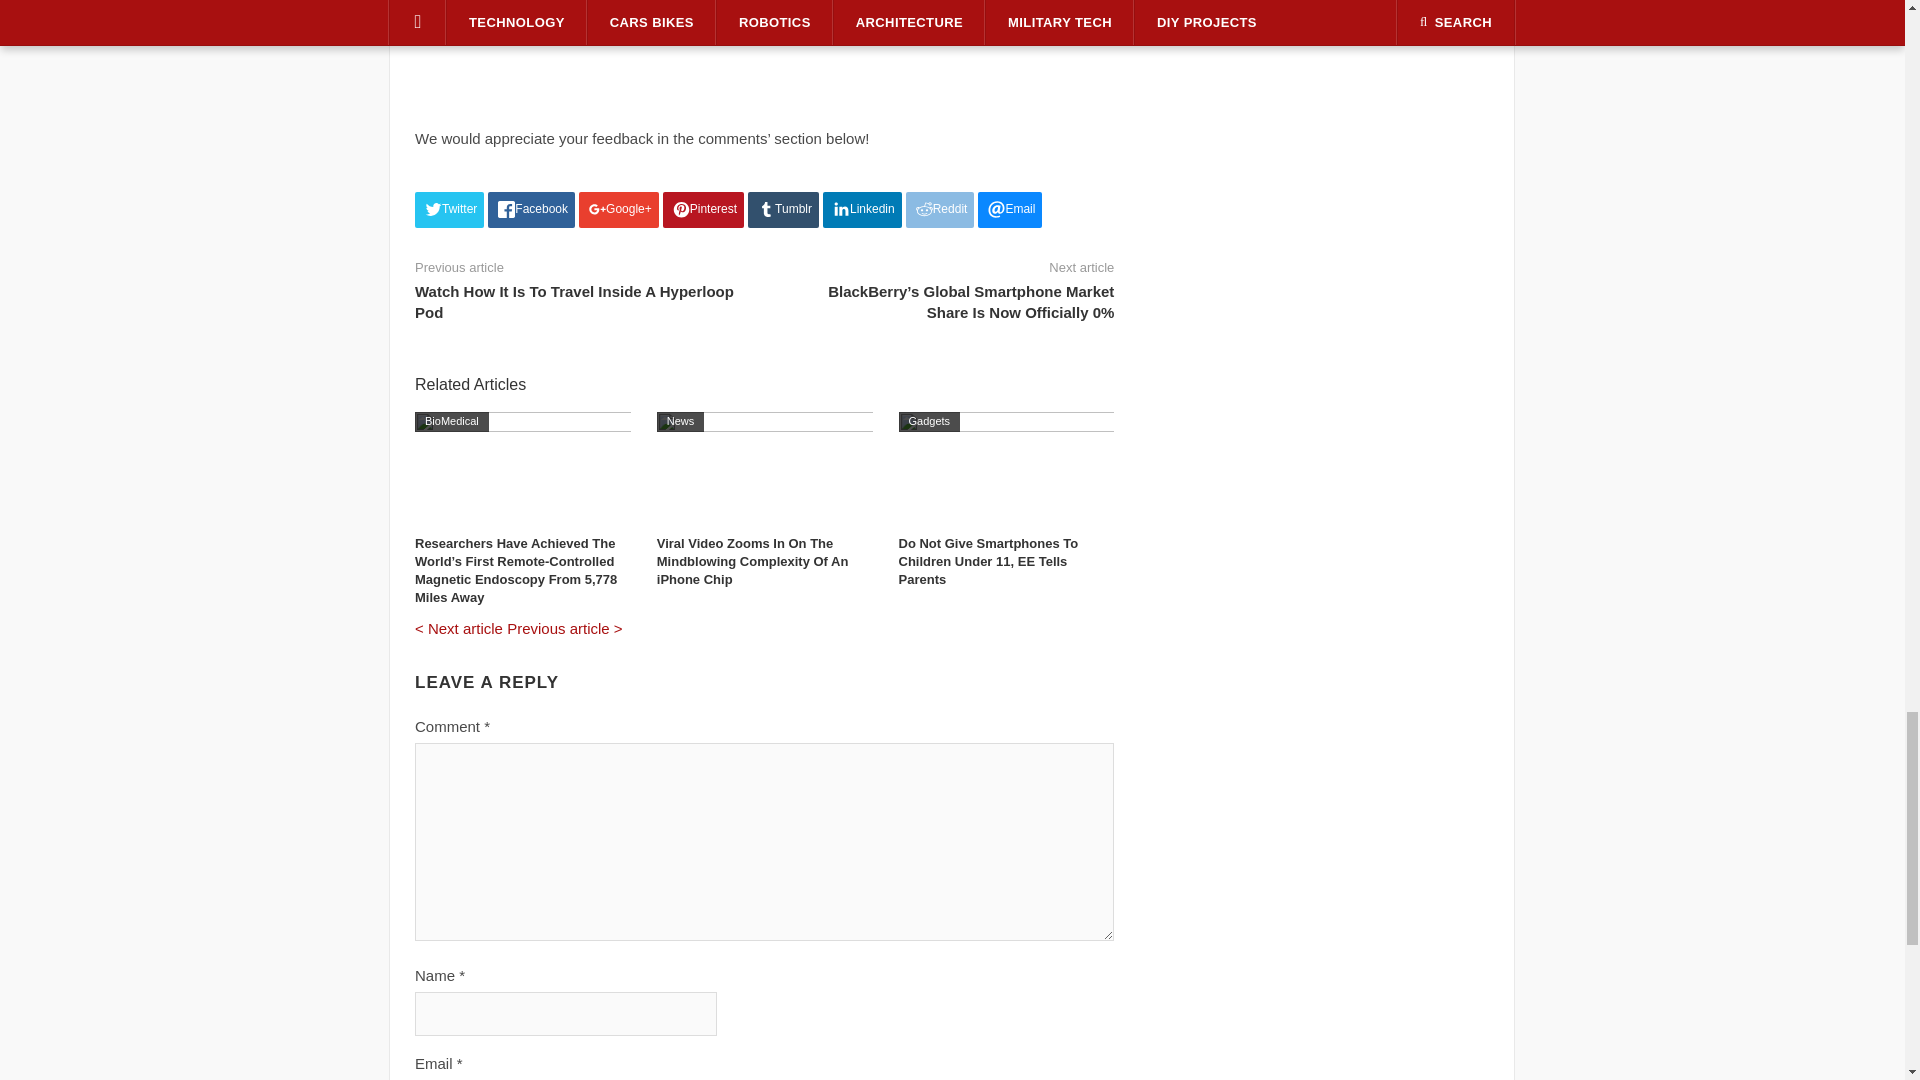 This screenshot has height=1080, width=1920. I want to click on Pinterest, so click(703, 210).